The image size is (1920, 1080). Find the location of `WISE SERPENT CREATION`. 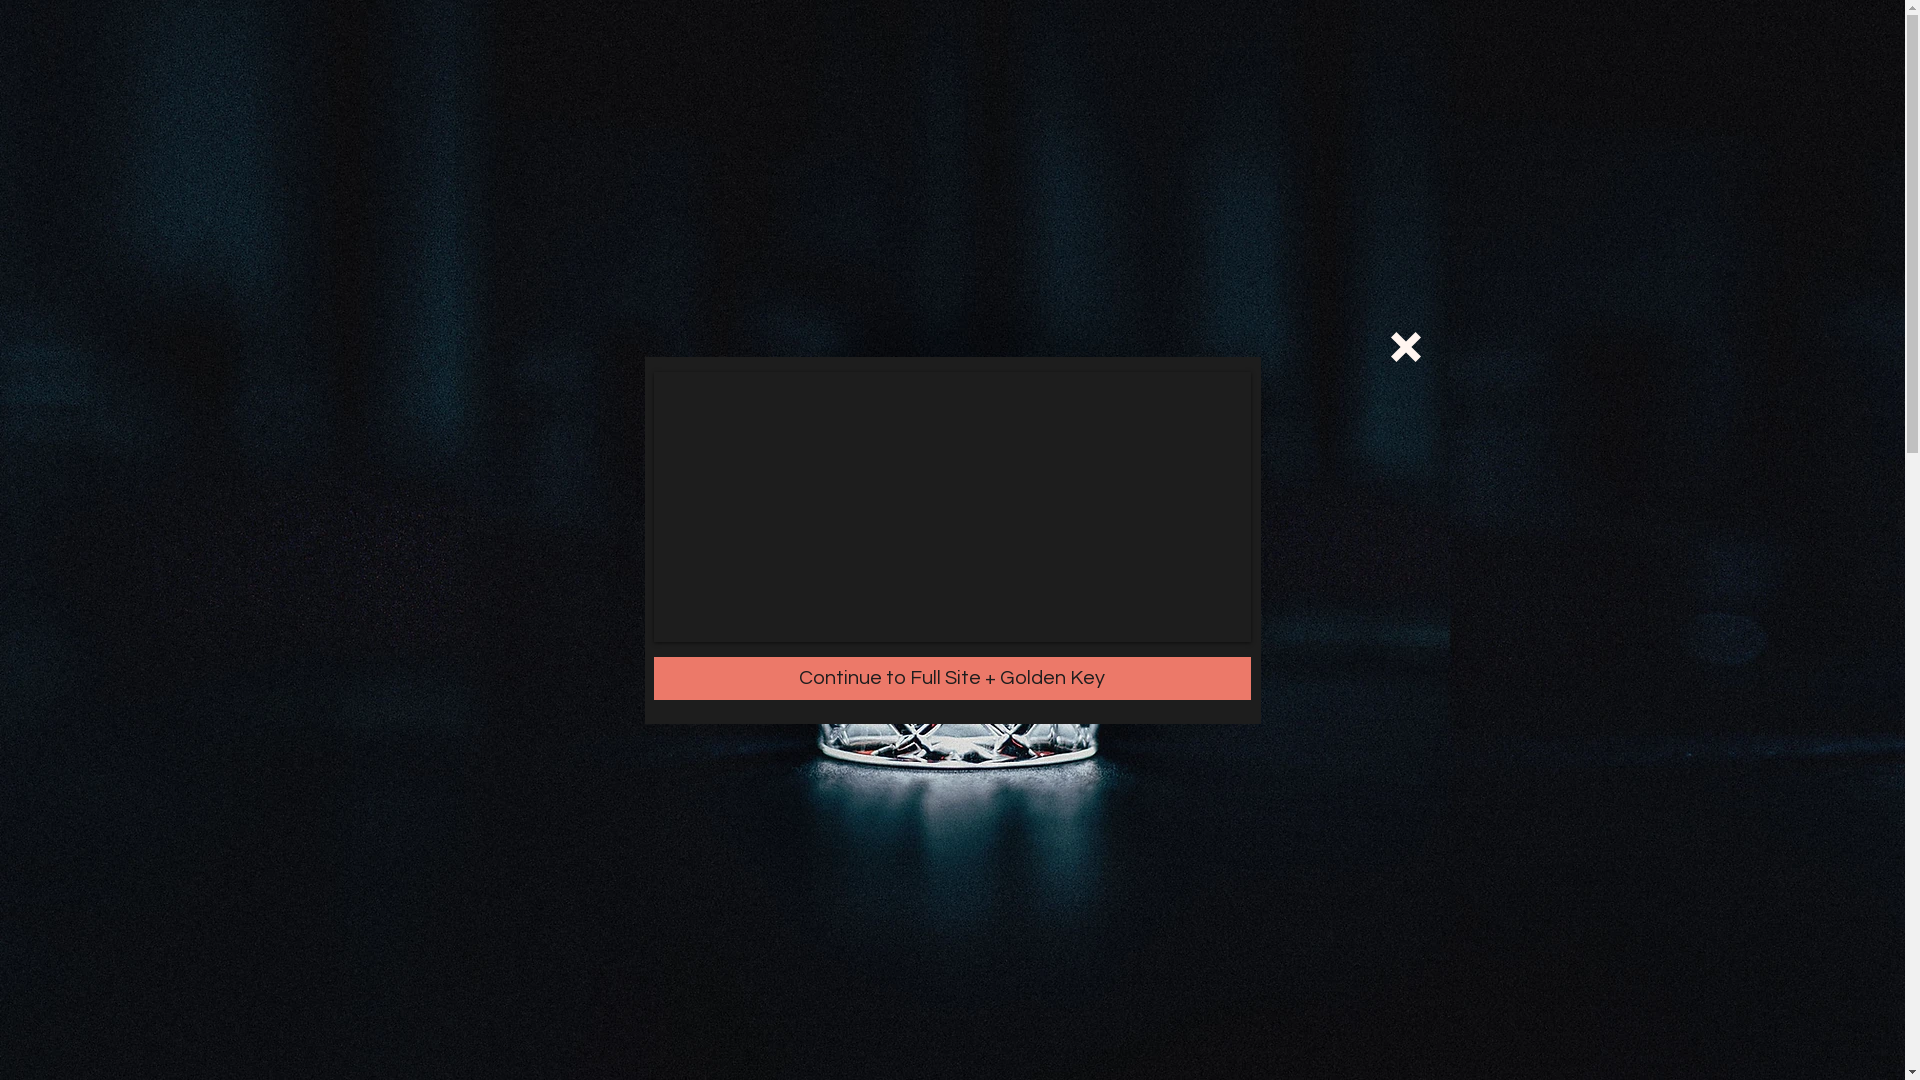

WISE SERPENT CREATION is located at coordinates (562, 36).